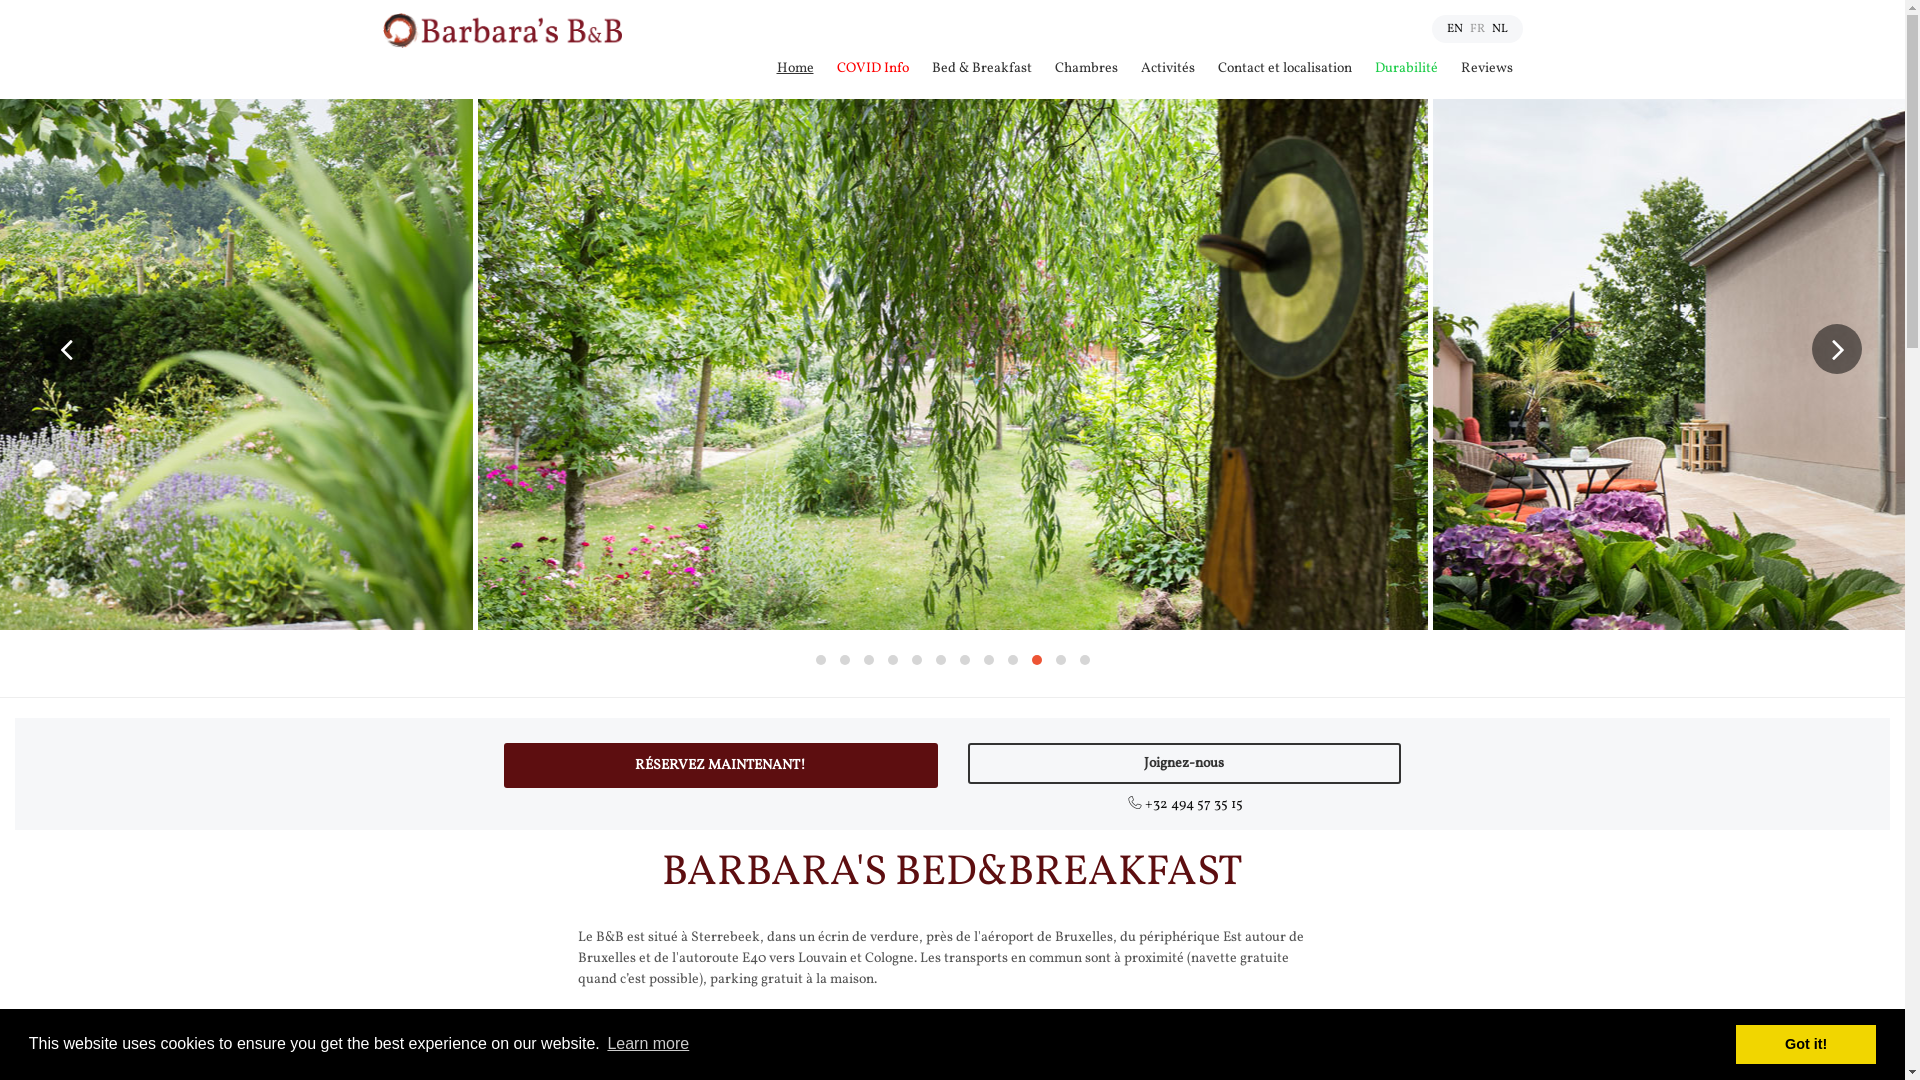  I want to click on FR, so click(1478, 29).